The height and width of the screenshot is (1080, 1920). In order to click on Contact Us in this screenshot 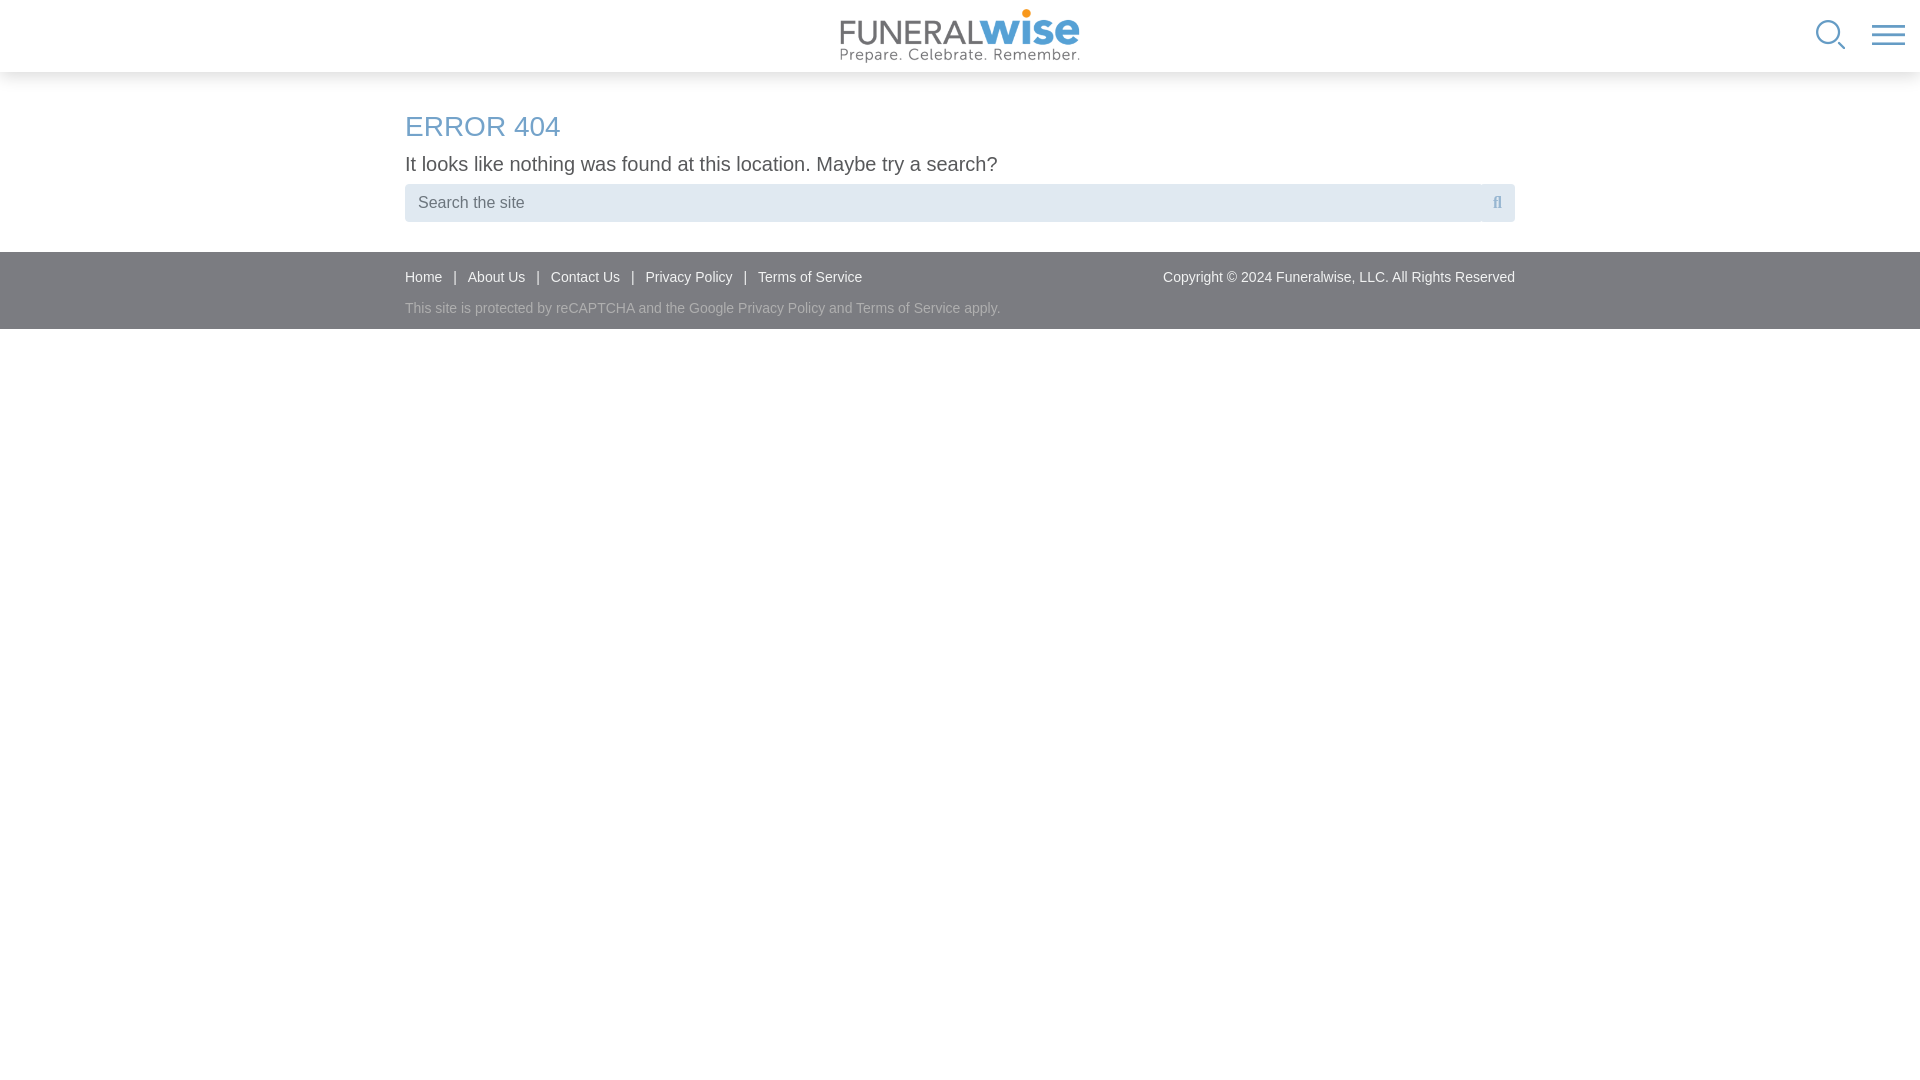, I will do `click(585, 276)`.